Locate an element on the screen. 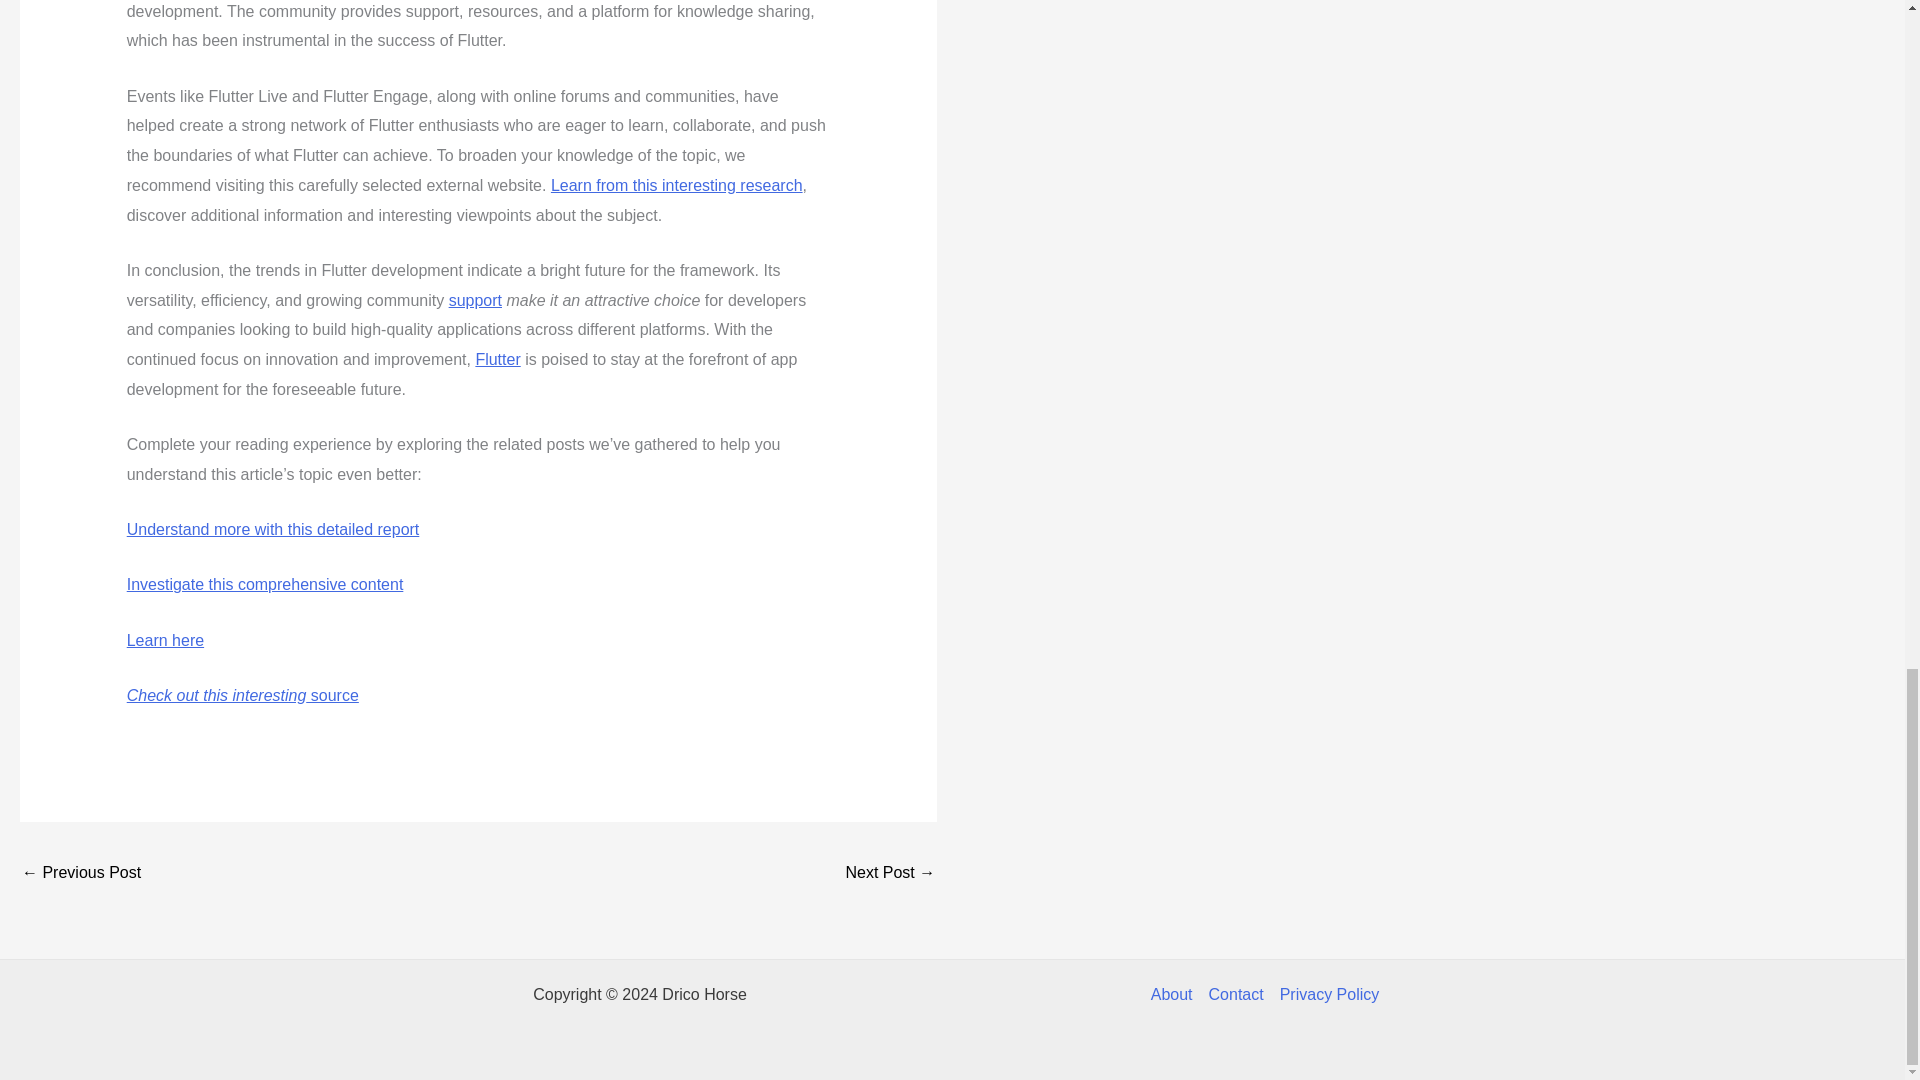 Image resolution: width=1920 pixels, height=1080 pixels. Learn from this interesting research is located at coordinates (676, 186).